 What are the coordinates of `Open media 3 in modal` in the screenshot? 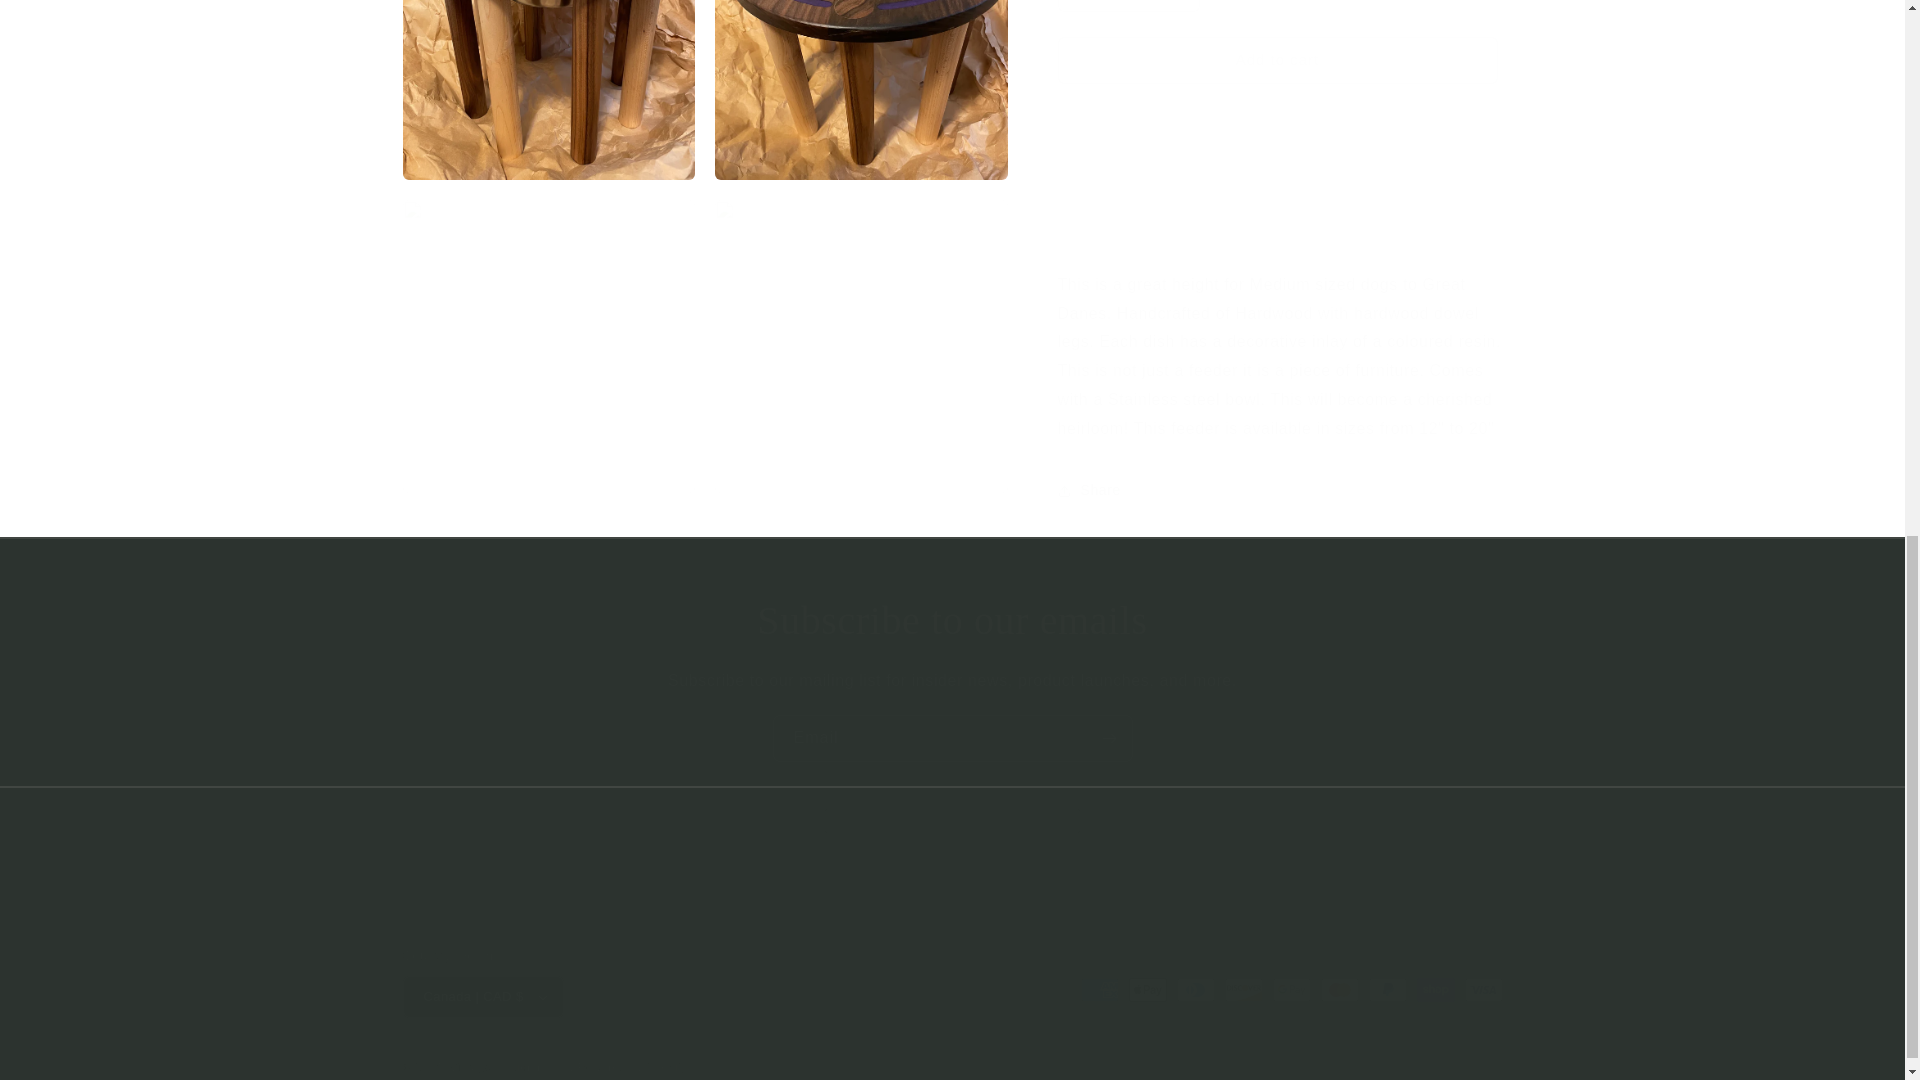 It's located at (861, 80).